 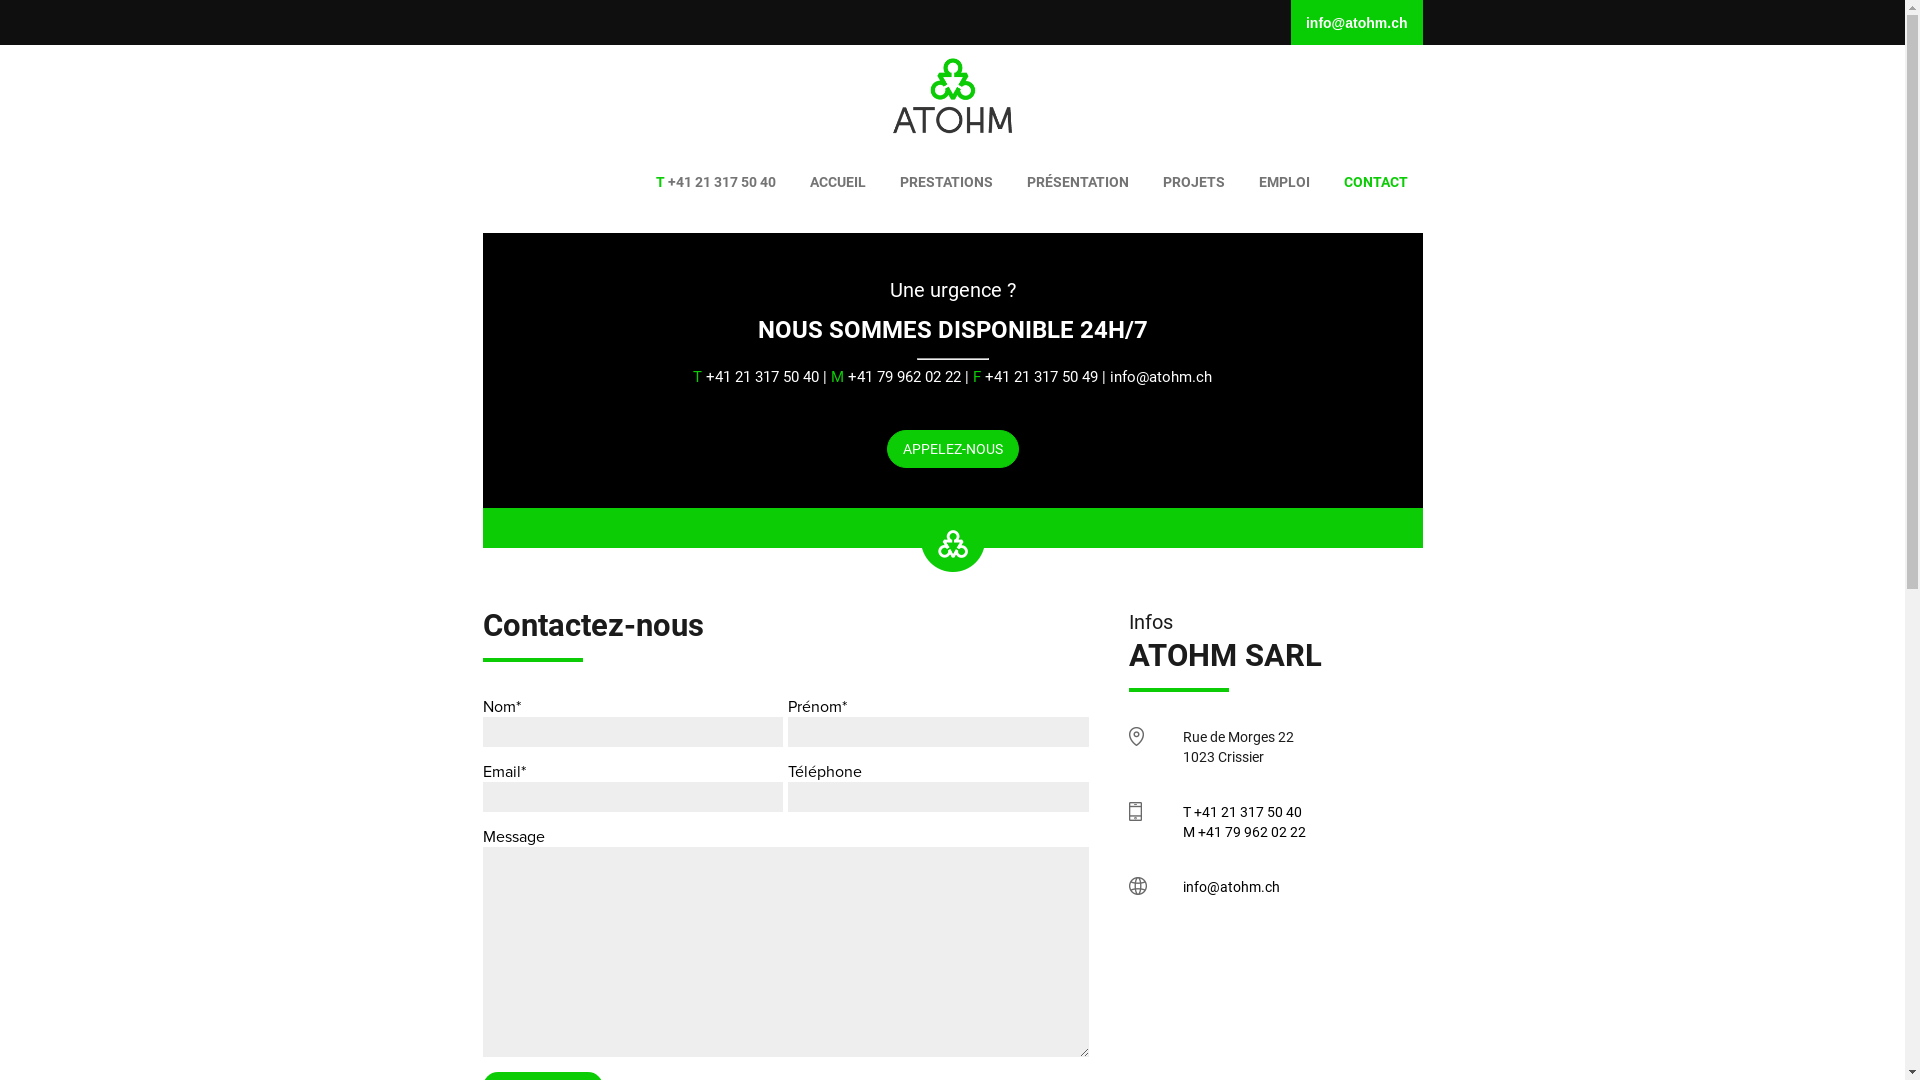 What do you see at coordinates (1284, 182) in the screenshot?
I see `EMPLOI` at bounding box center [1284, 182].